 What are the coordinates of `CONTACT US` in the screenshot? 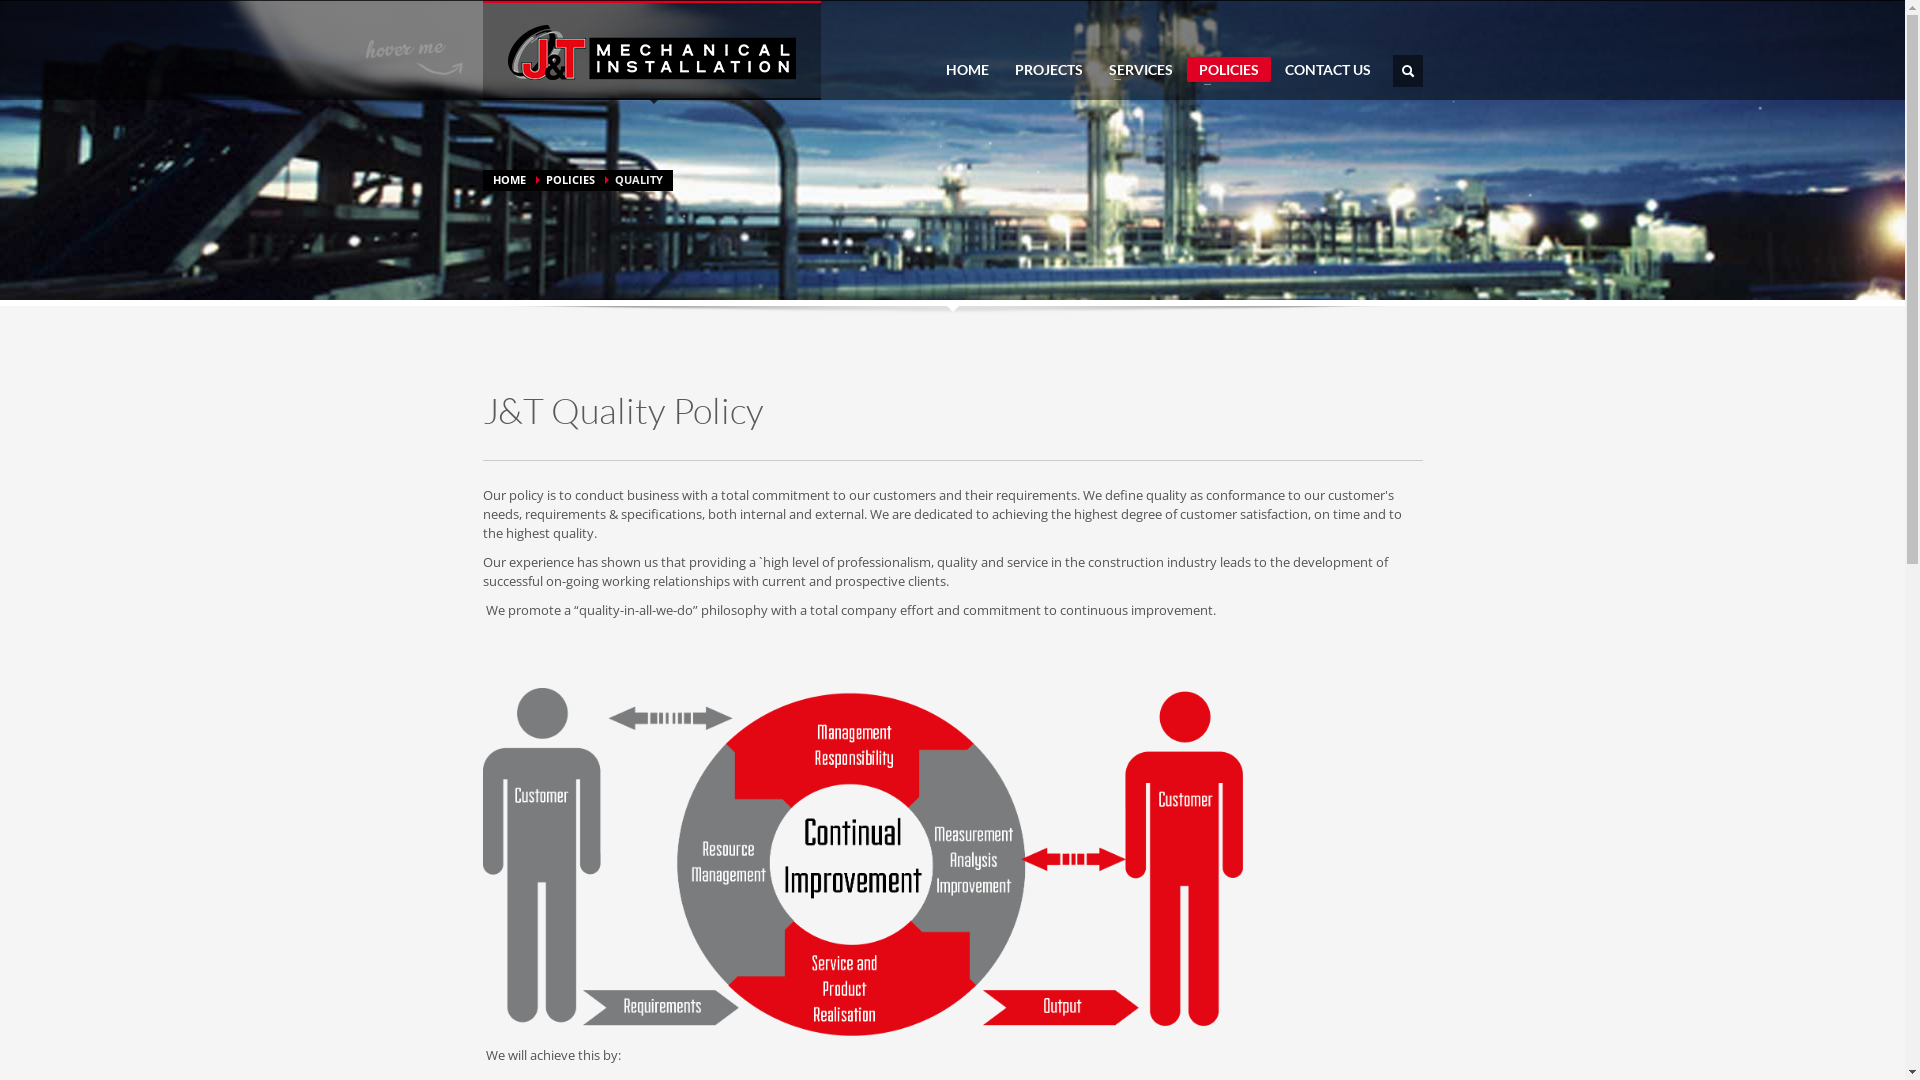 It's located at (1327, 70).